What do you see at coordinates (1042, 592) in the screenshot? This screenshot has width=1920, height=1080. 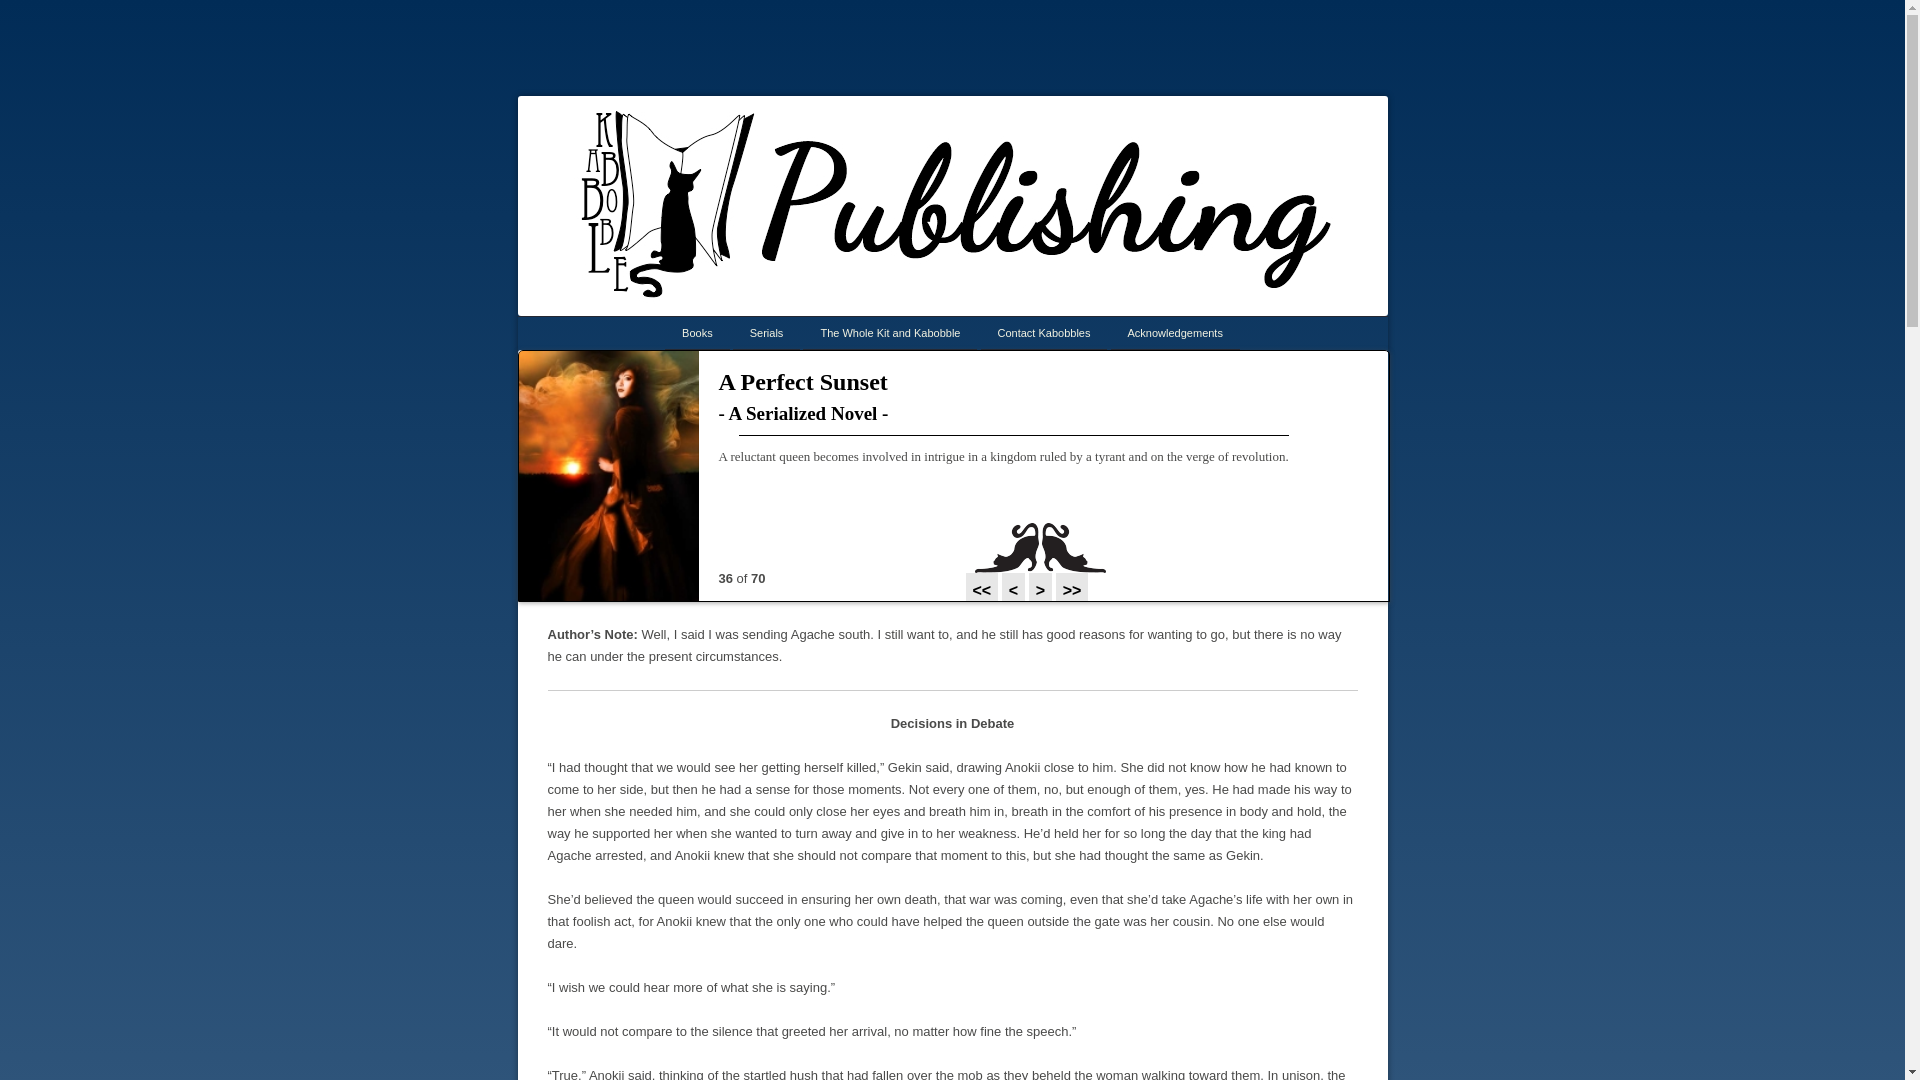 I see `Next Entry` at bounding box center [1042, 592].